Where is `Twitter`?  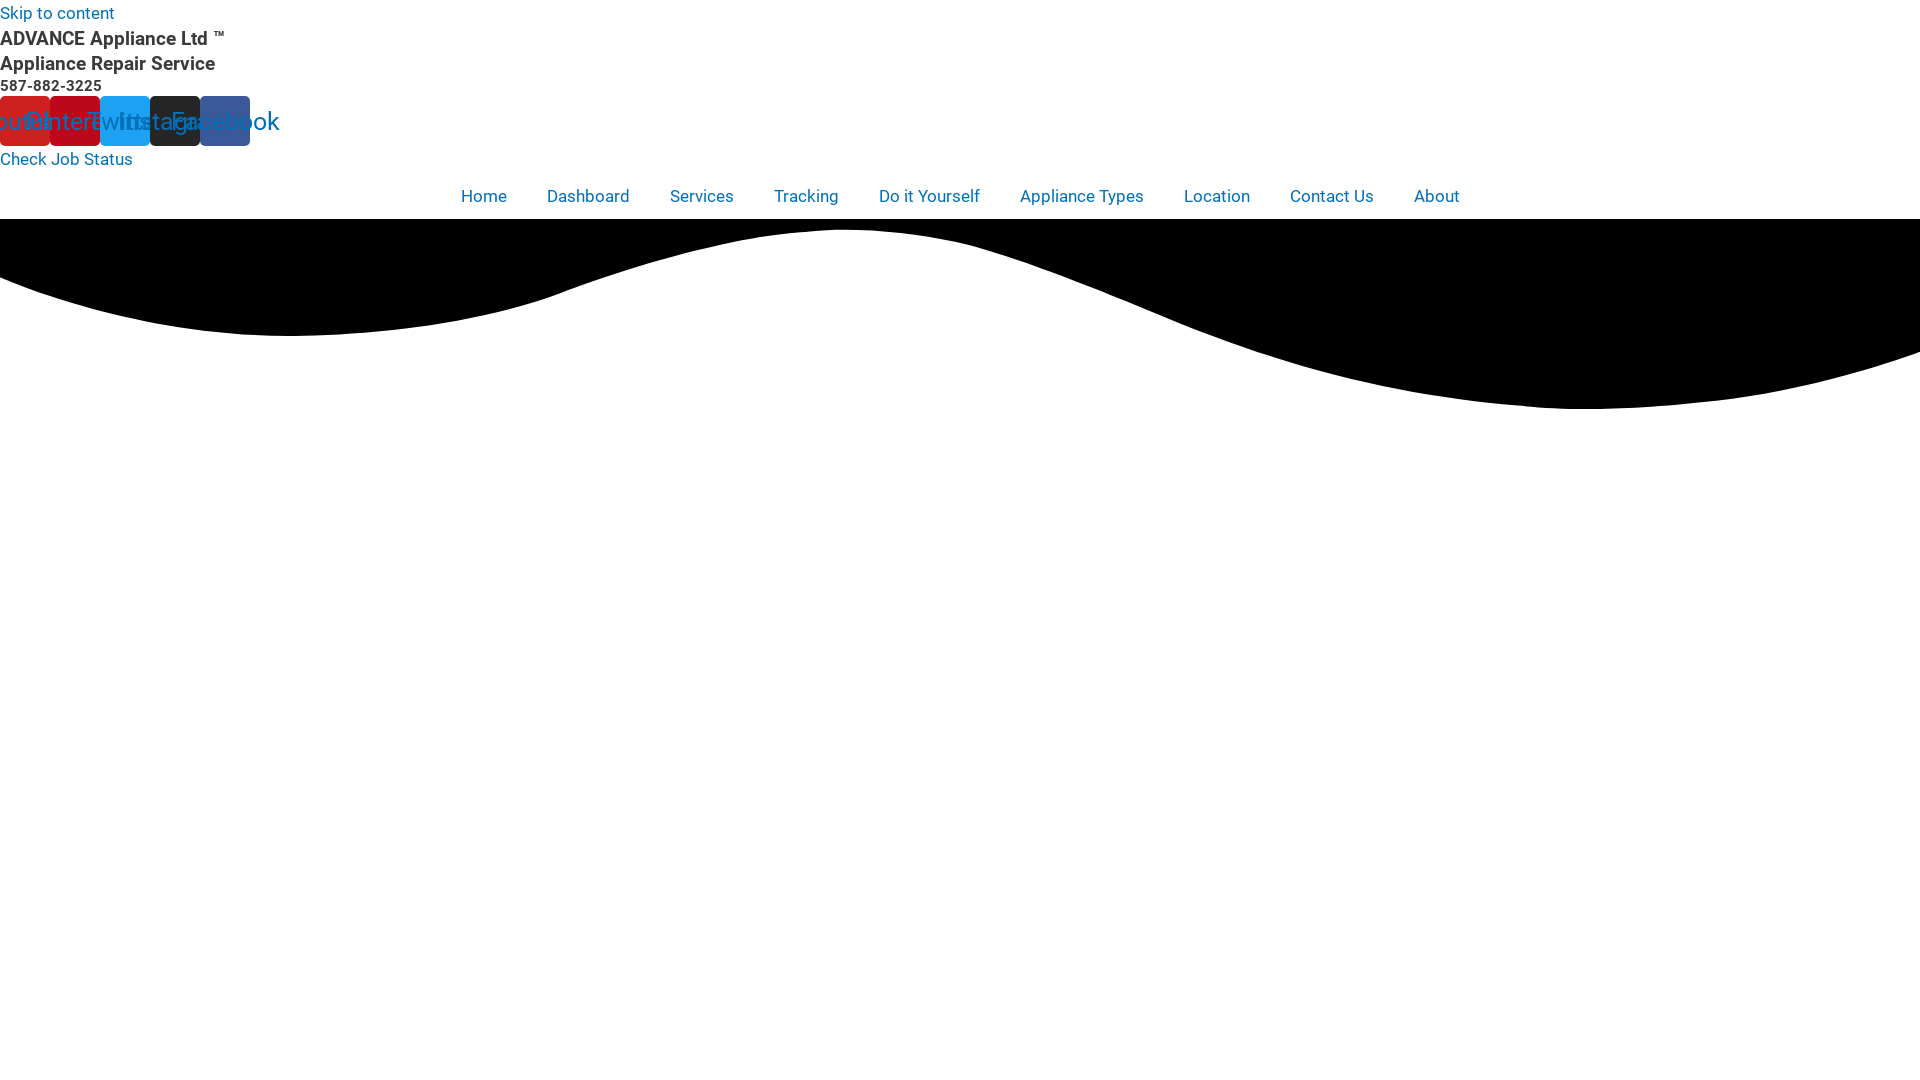
Twitter is located at coordinates (125, 121).